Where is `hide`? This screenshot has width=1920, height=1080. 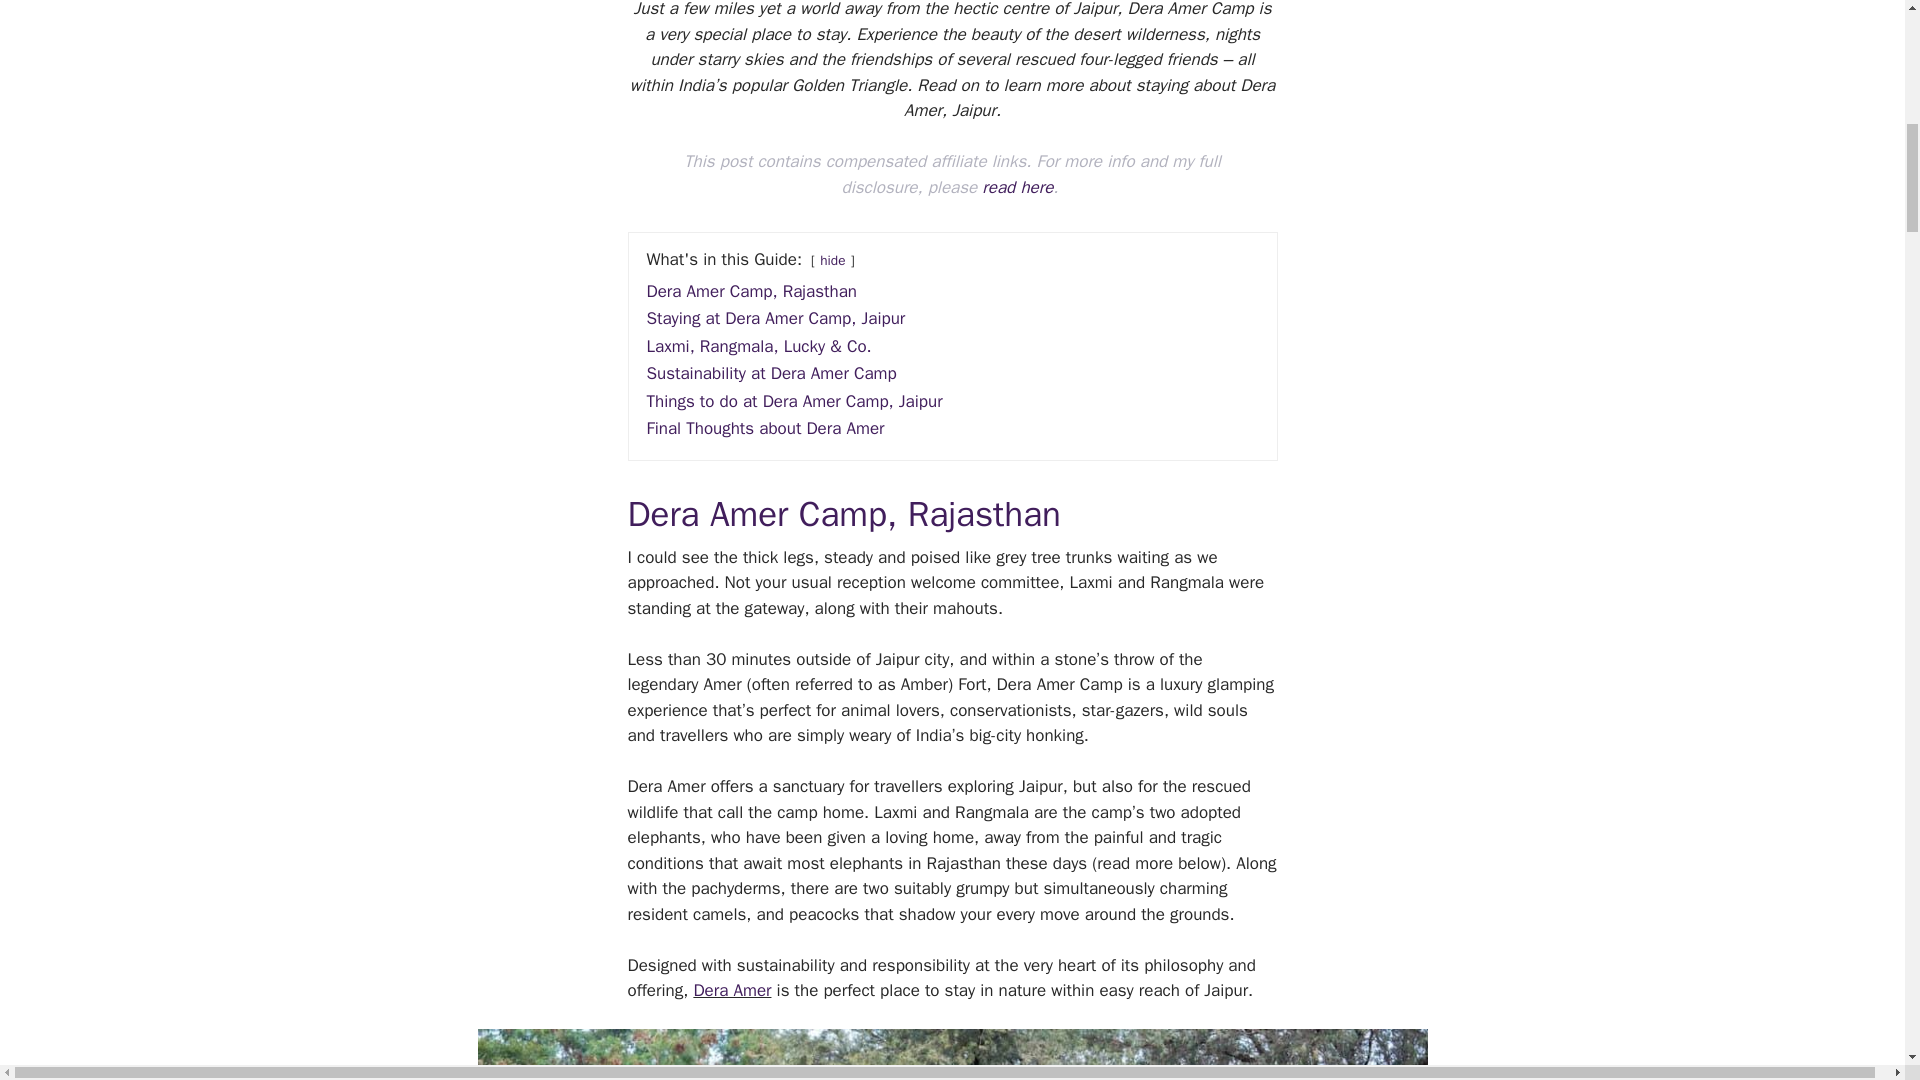
hide is located at coordinates (832, 260).